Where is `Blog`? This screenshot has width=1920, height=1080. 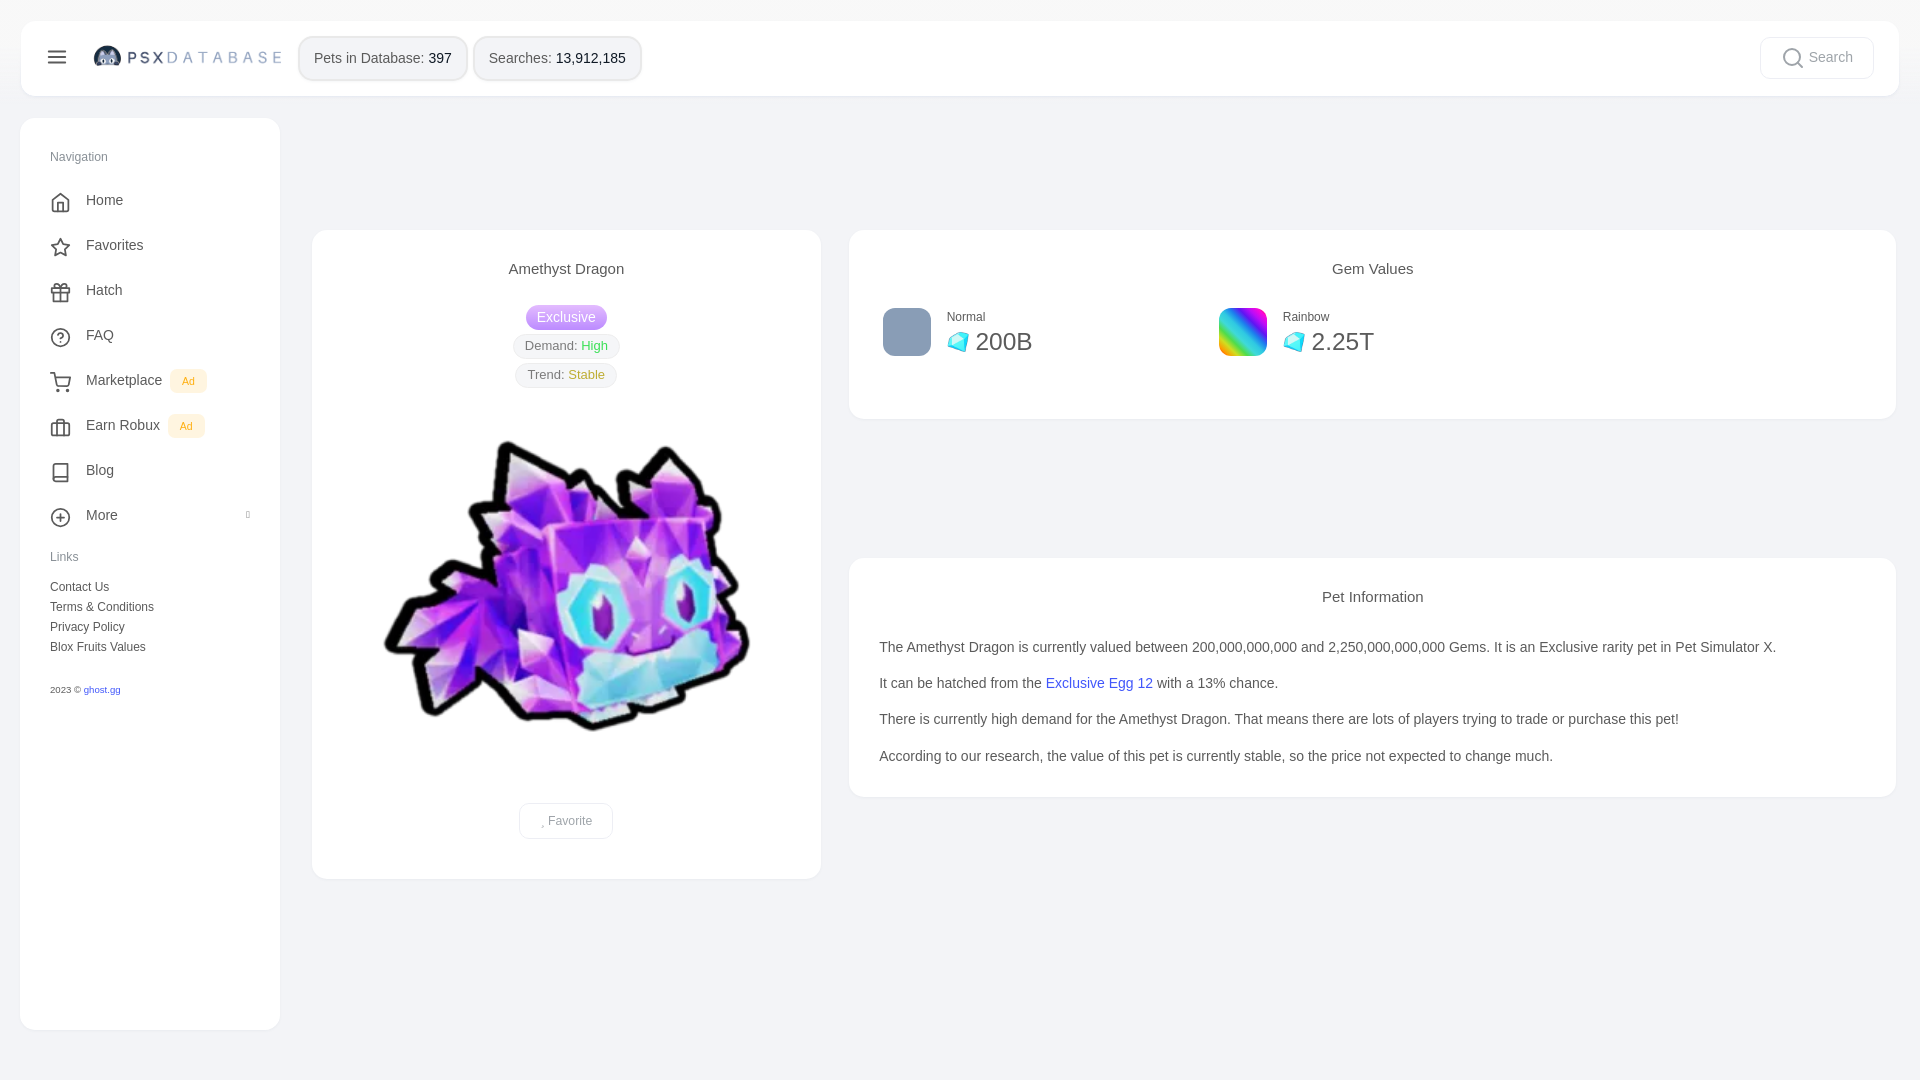
Blog is located at coordinates (149, 470).